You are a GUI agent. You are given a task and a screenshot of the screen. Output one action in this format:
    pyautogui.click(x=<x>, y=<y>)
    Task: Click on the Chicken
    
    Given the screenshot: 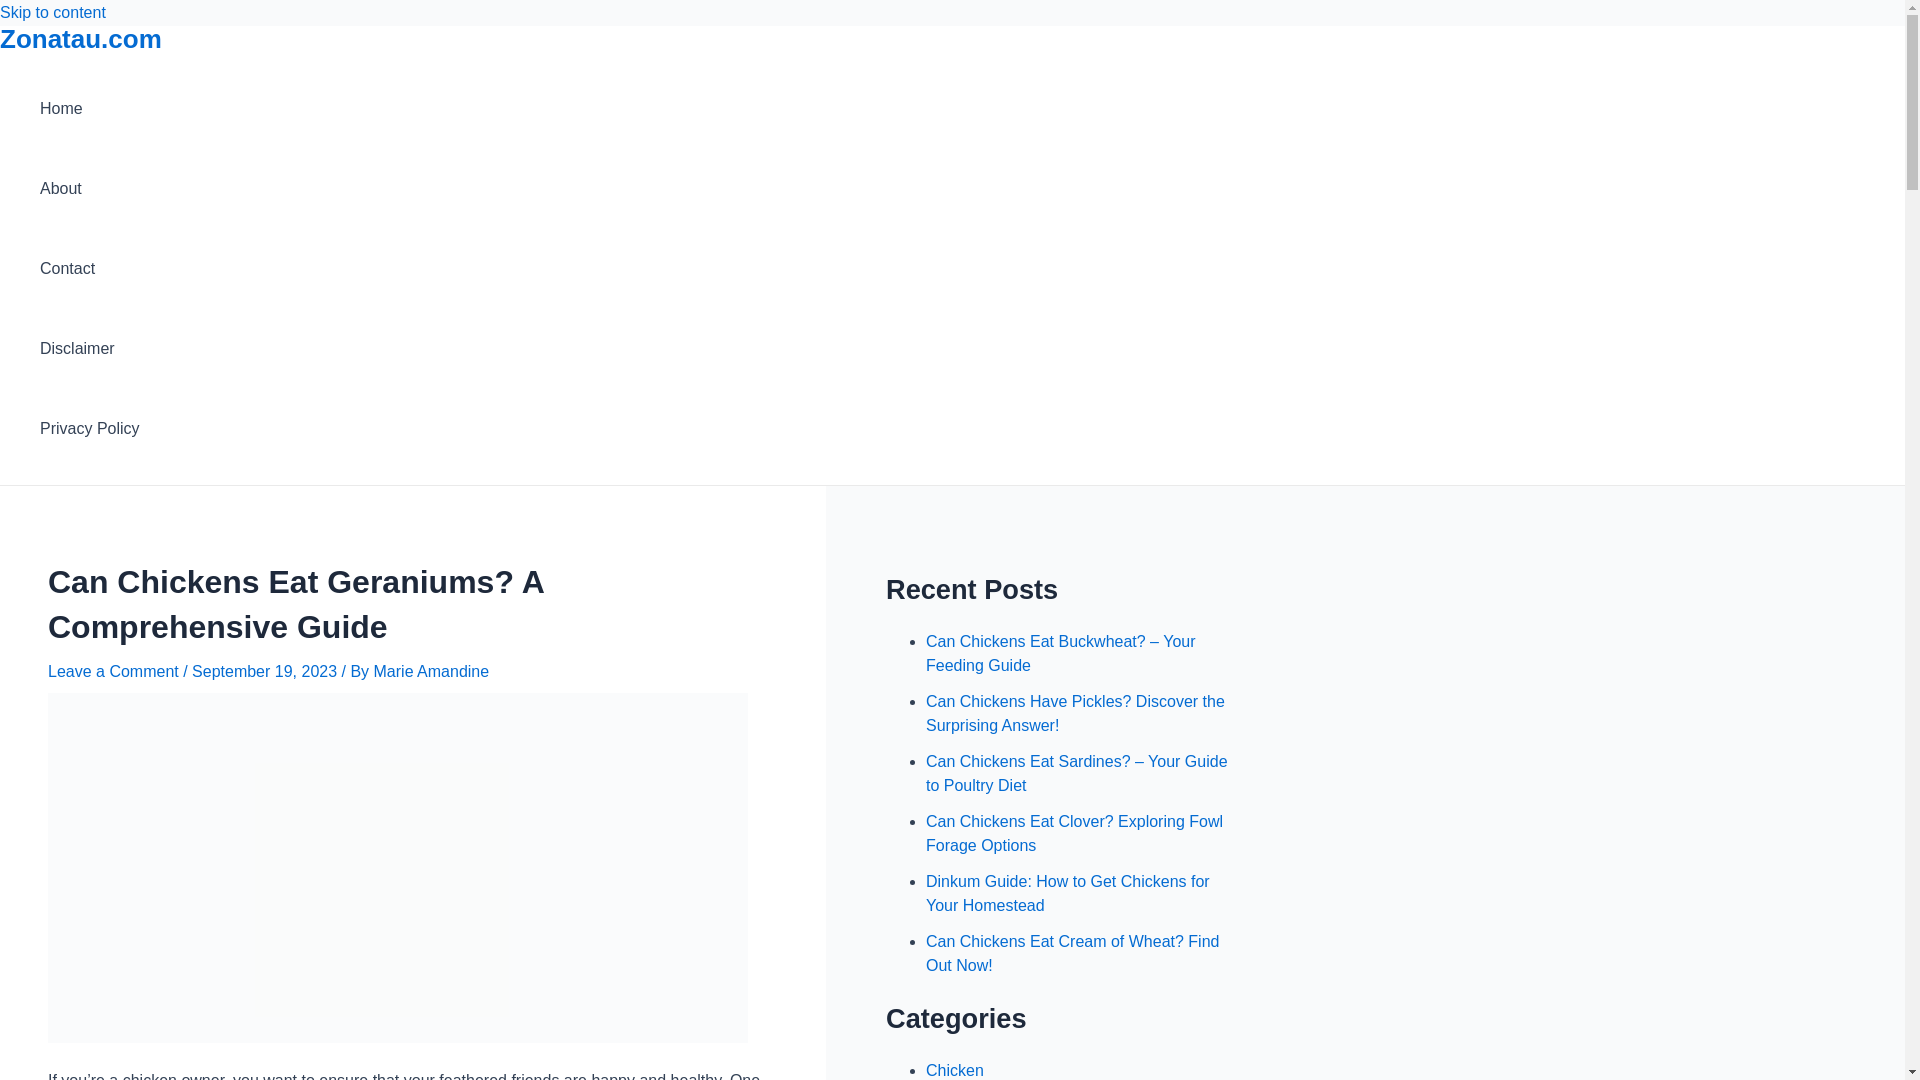 What is the action you would take?
    pyautogui.click(x=954, y=1070)
    